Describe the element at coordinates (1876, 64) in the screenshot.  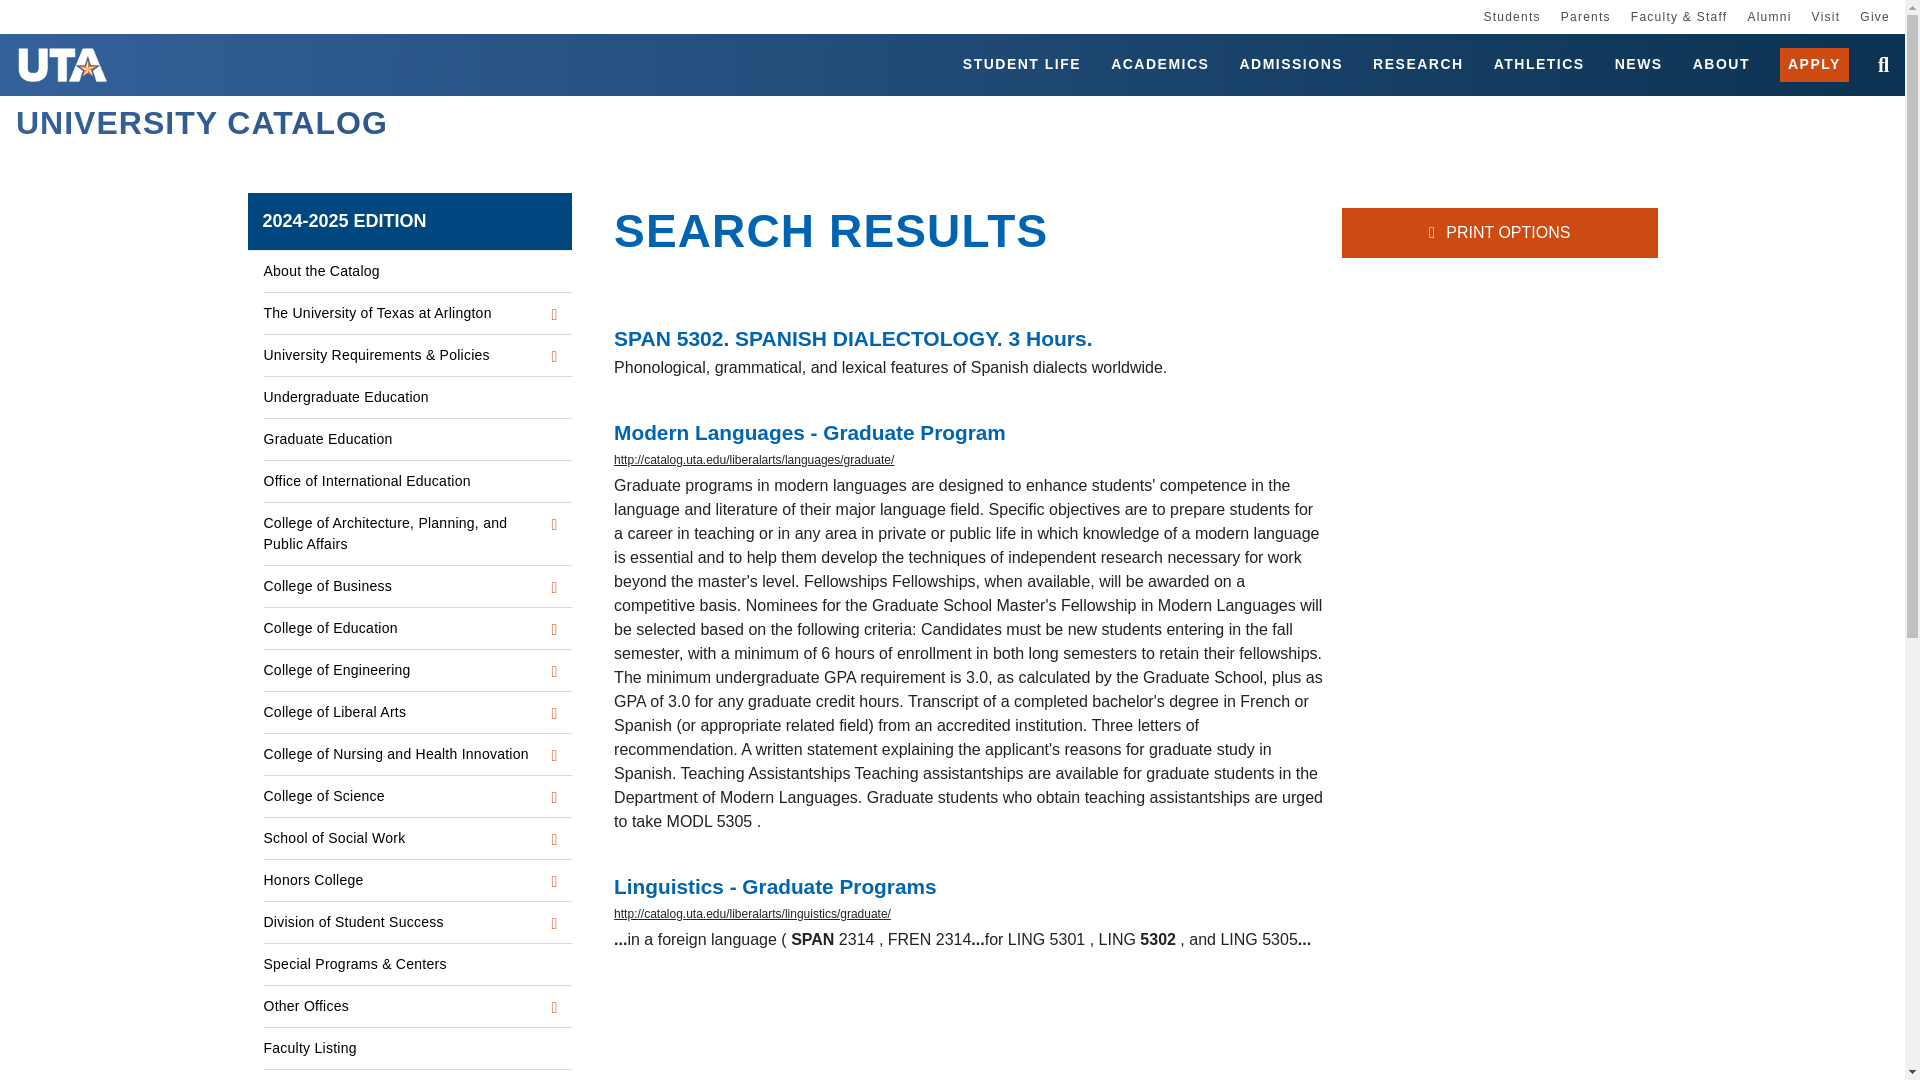
I see `open search bar` at that location.